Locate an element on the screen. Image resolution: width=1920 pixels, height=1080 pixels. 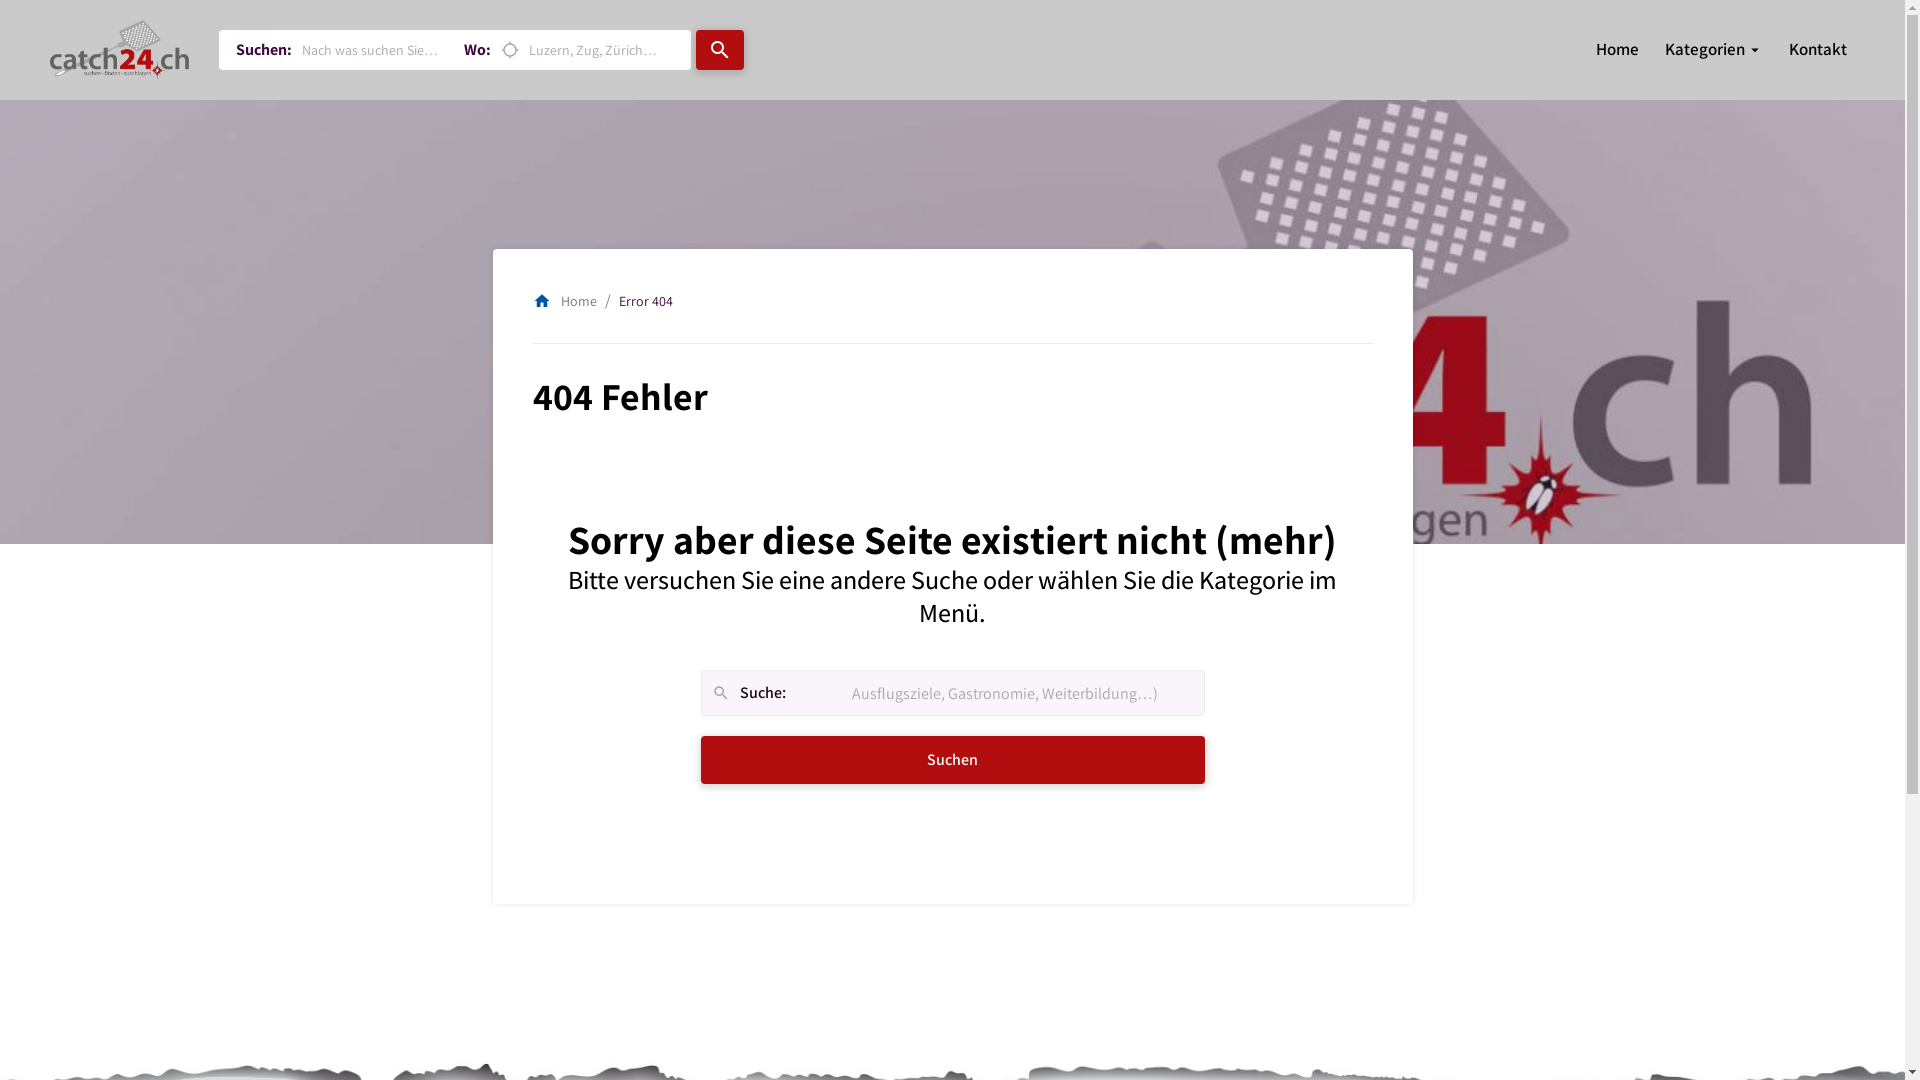
homeHome is located at coordinates (564, 301).